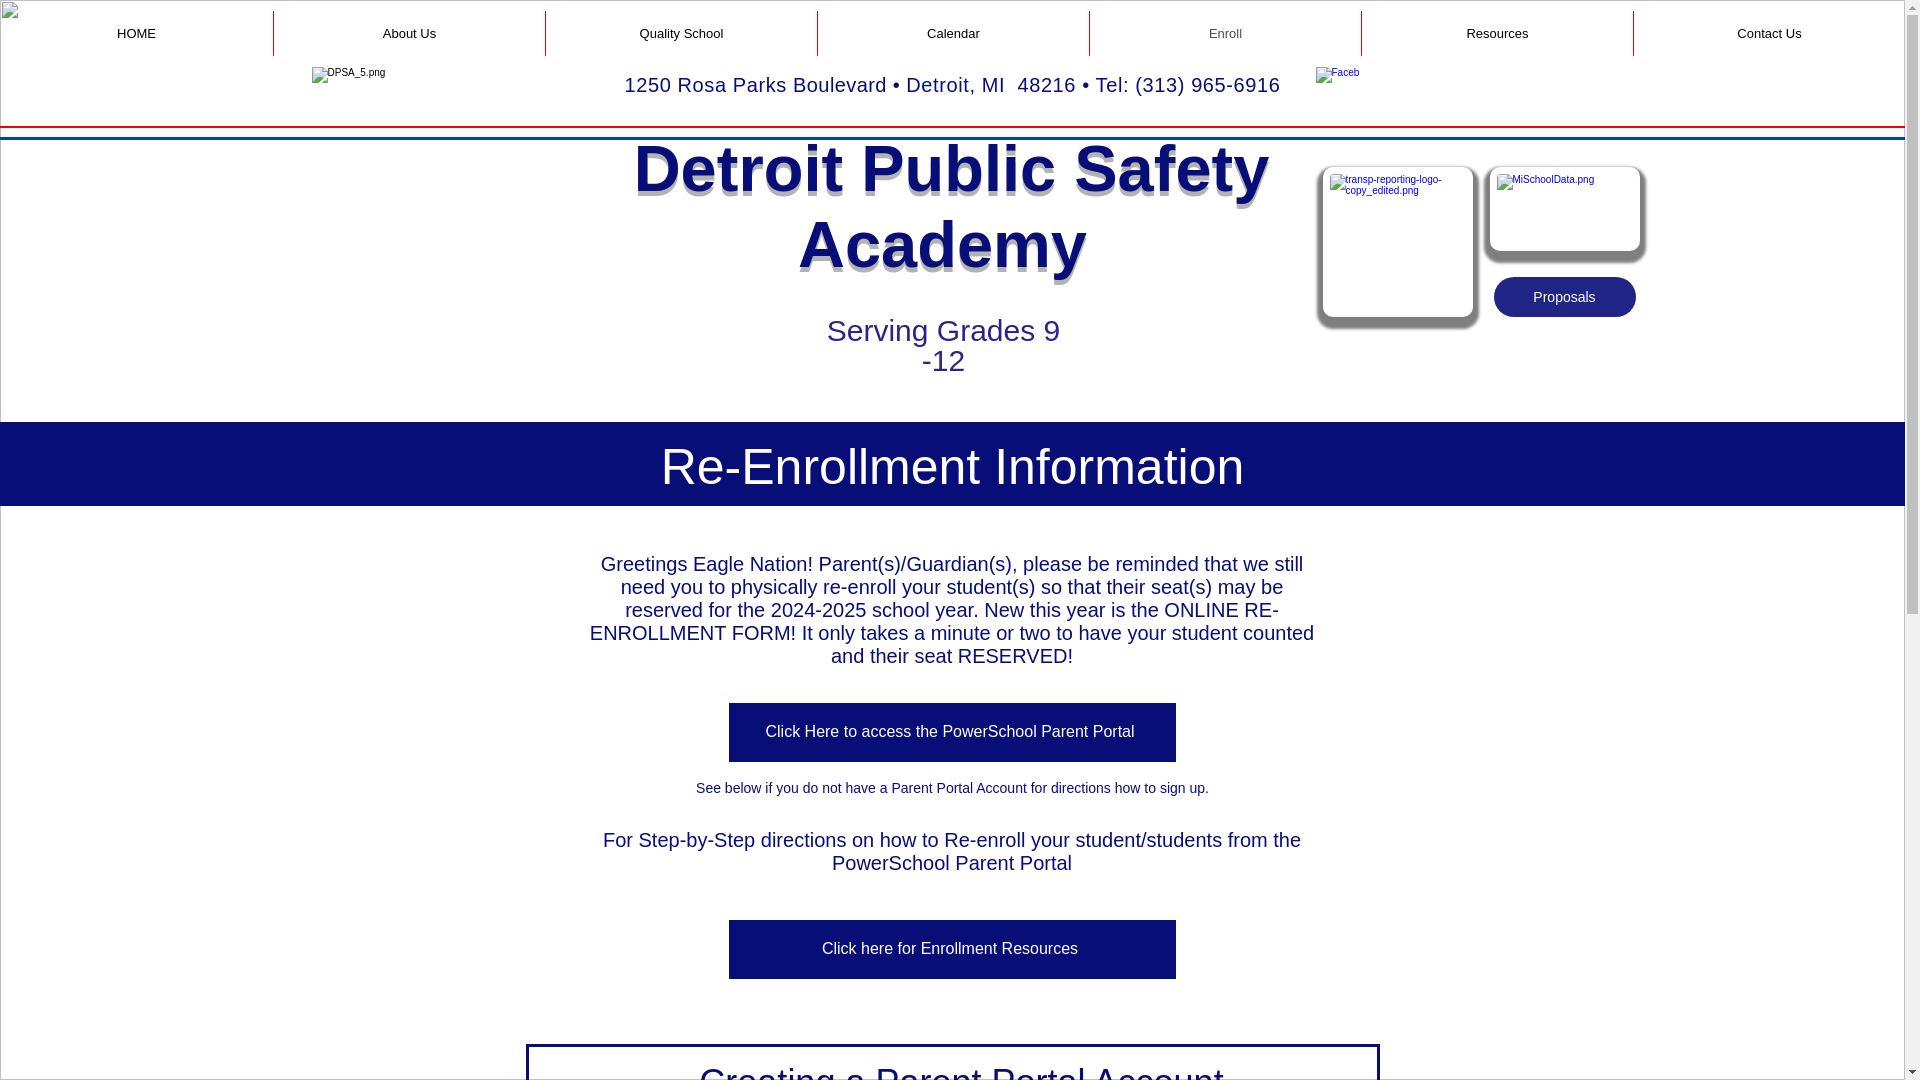 The height and width of the screenshot is (1080, 1920). Describe the element at coordinates (951, 732) in the screenshot. I see `Click Here to access the PowerSchool Parent Portal` at that location.